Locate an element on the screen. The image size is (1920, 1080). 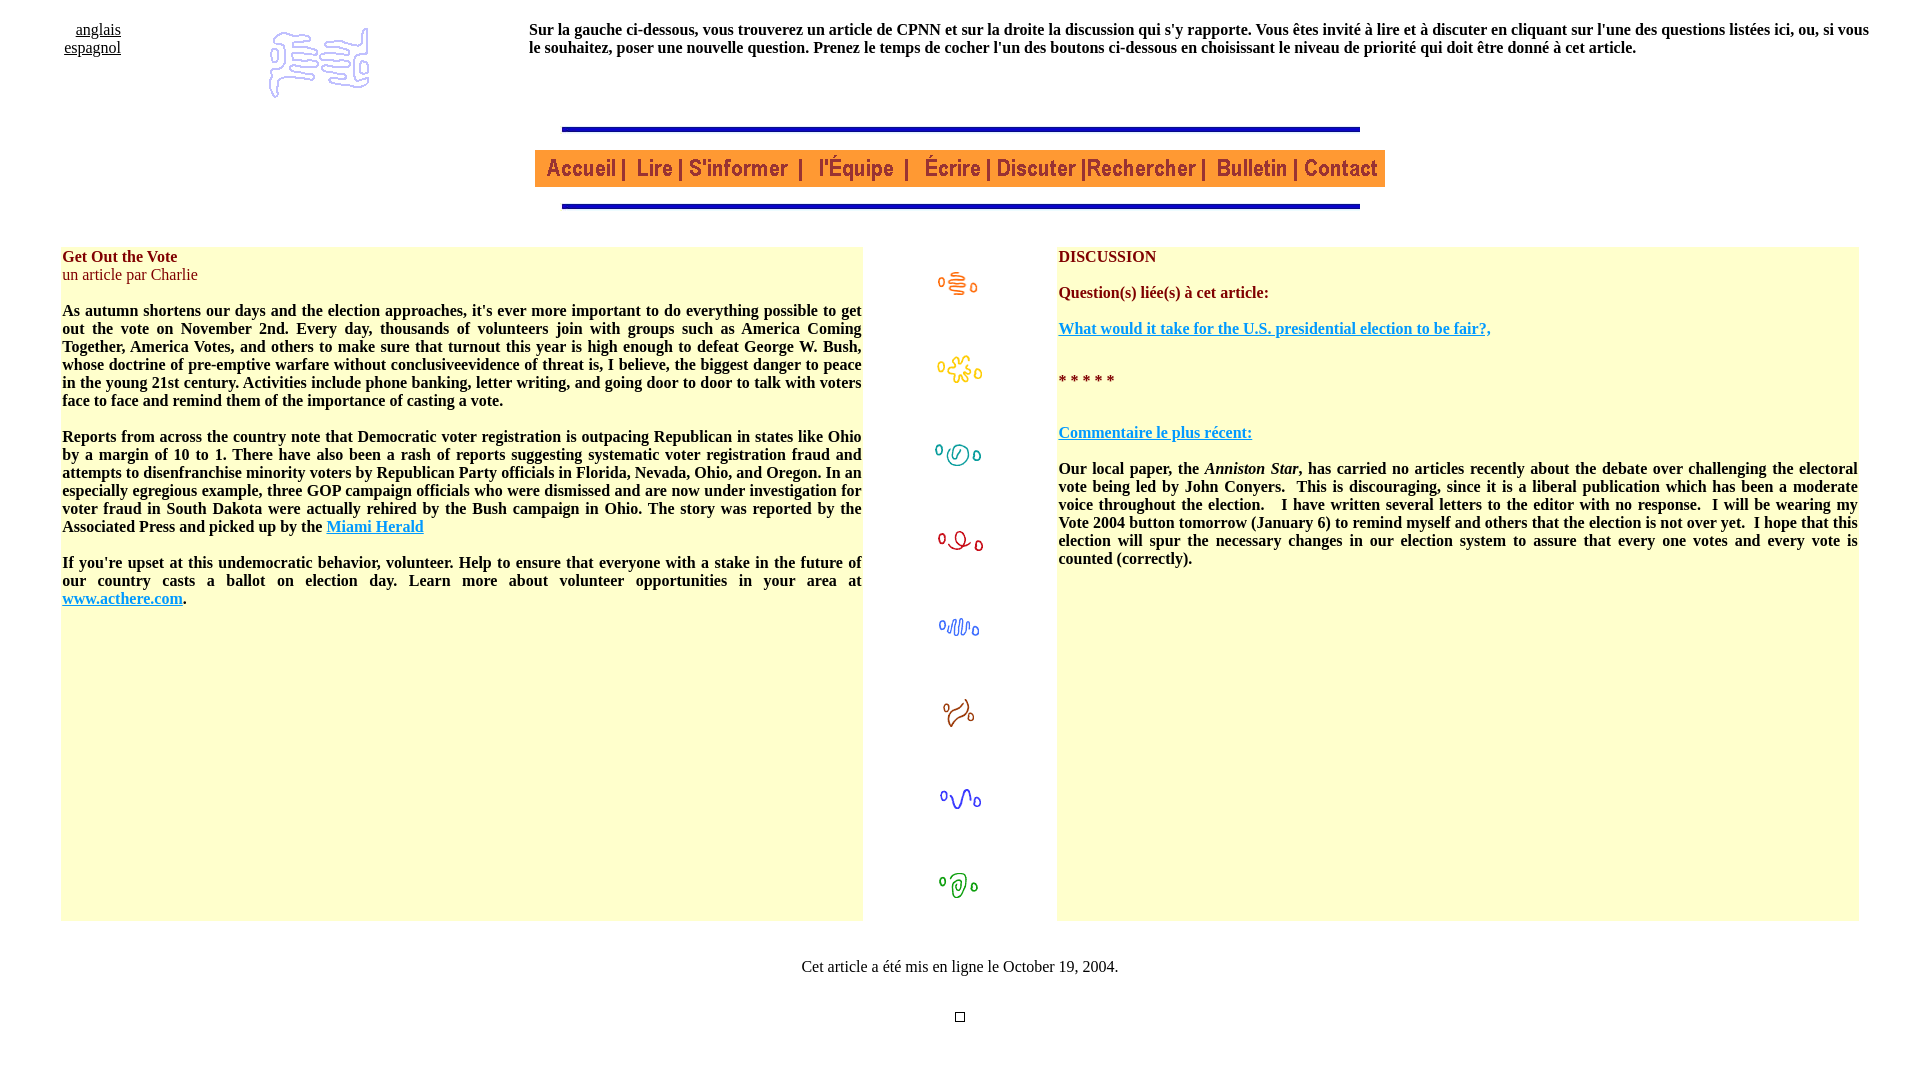
Miami Herald is located at coordinates (374, 526).